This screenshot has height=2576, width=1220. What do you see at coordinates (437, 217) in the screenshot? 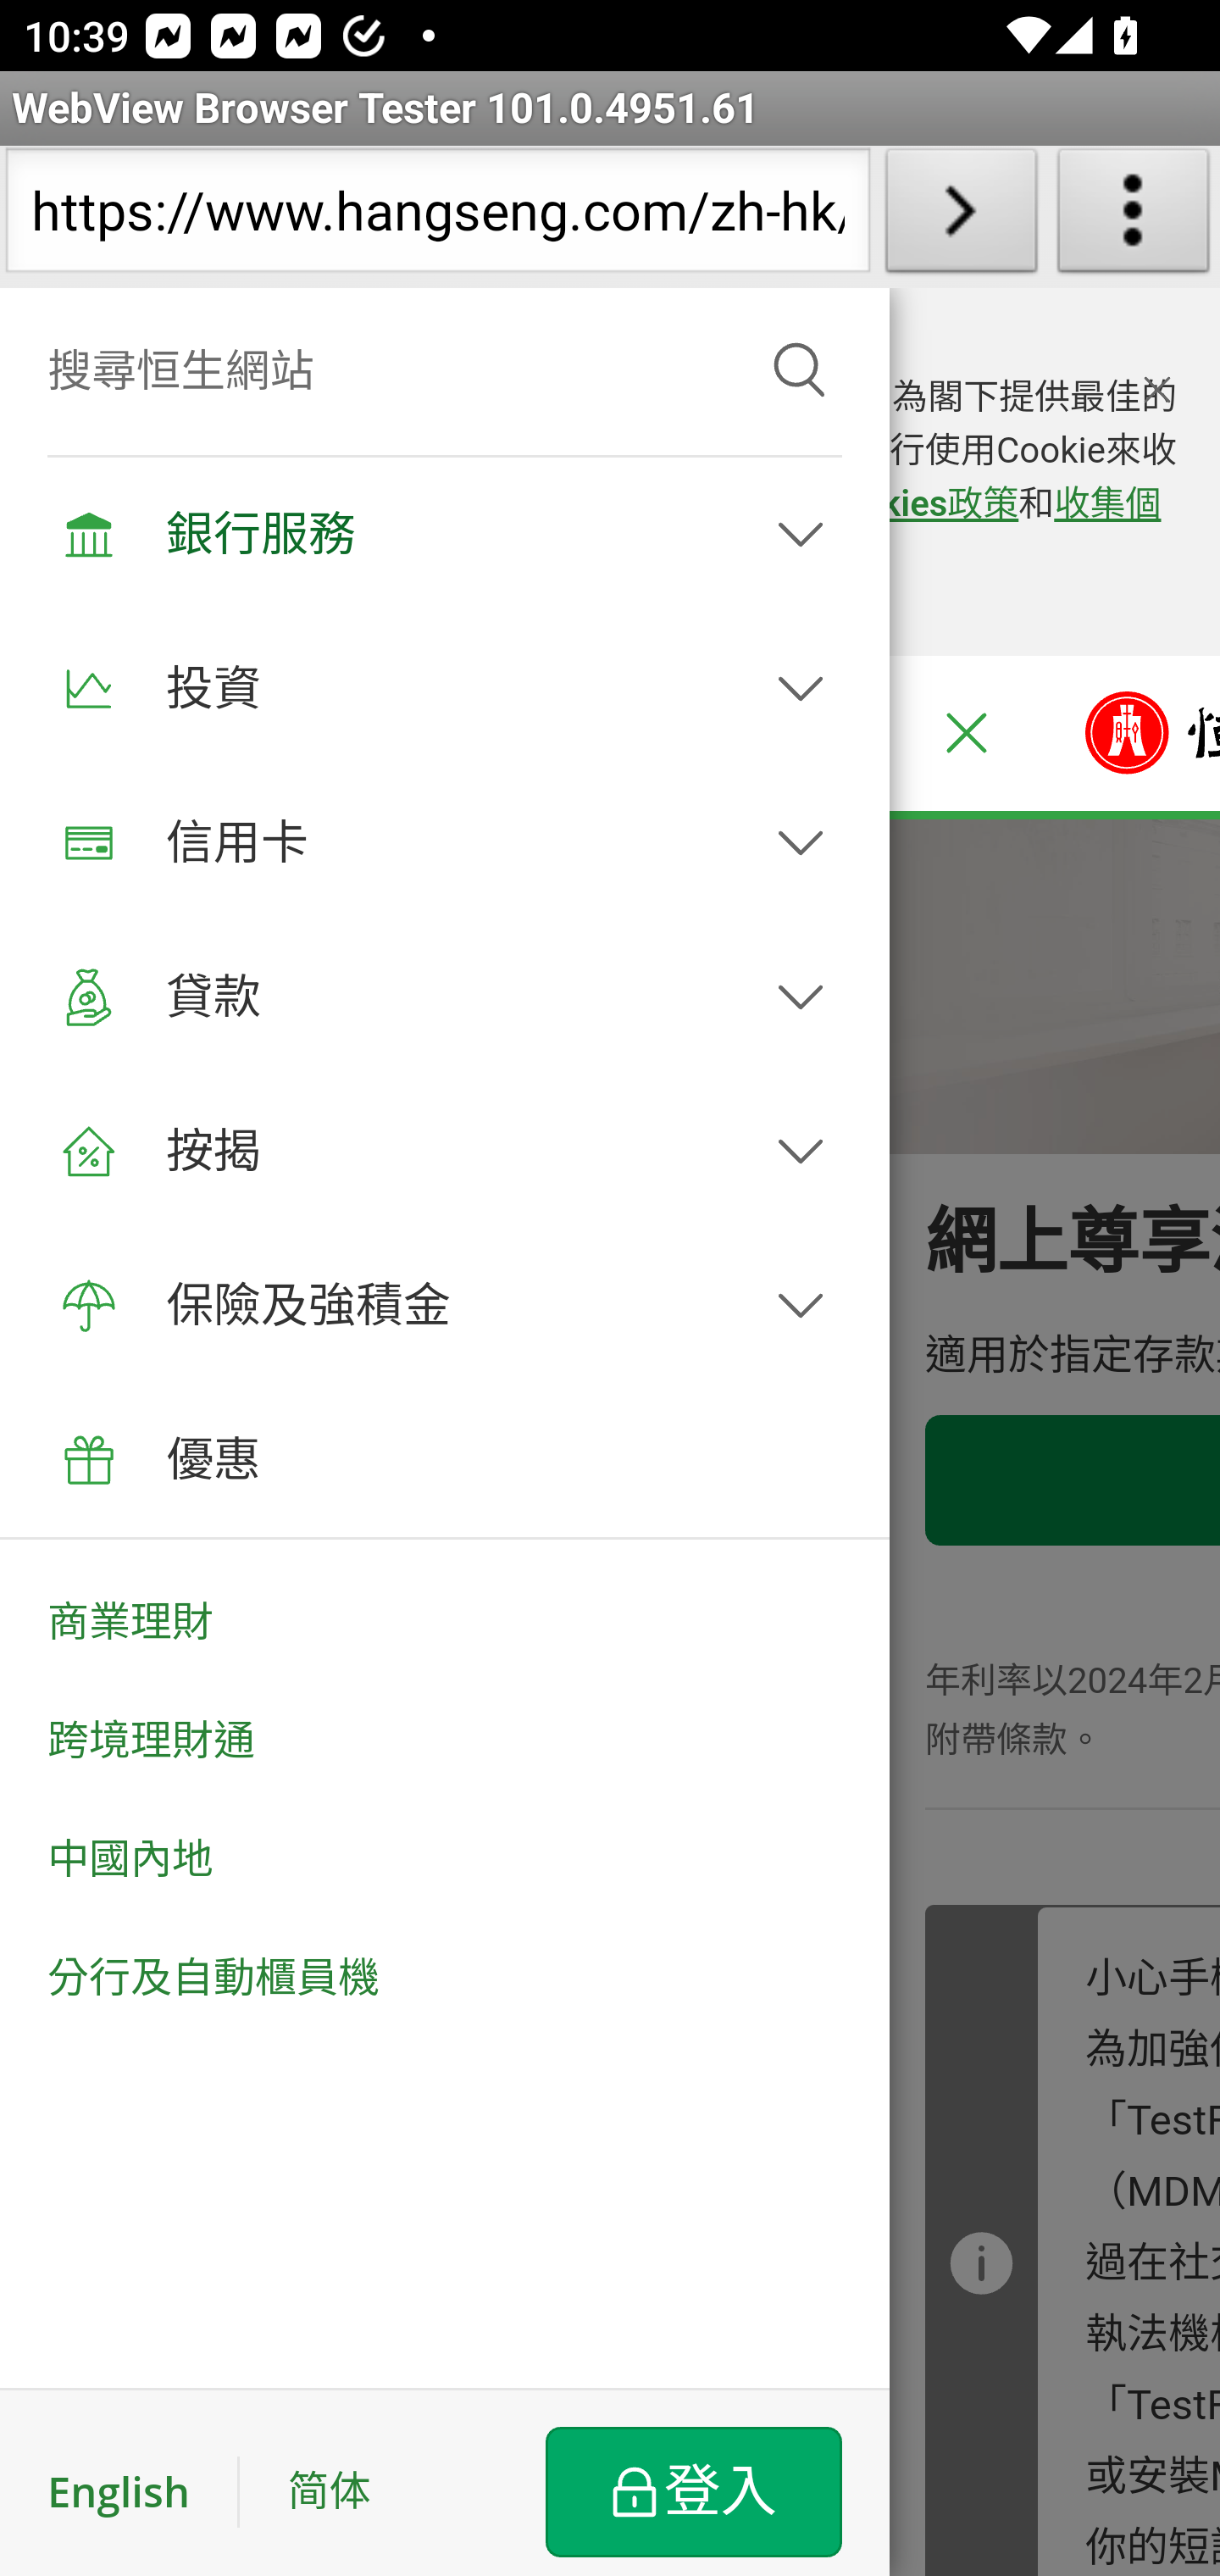
I see `https://www.hangseng.com/zh-hk/home/` at bounding box center [437, 217].